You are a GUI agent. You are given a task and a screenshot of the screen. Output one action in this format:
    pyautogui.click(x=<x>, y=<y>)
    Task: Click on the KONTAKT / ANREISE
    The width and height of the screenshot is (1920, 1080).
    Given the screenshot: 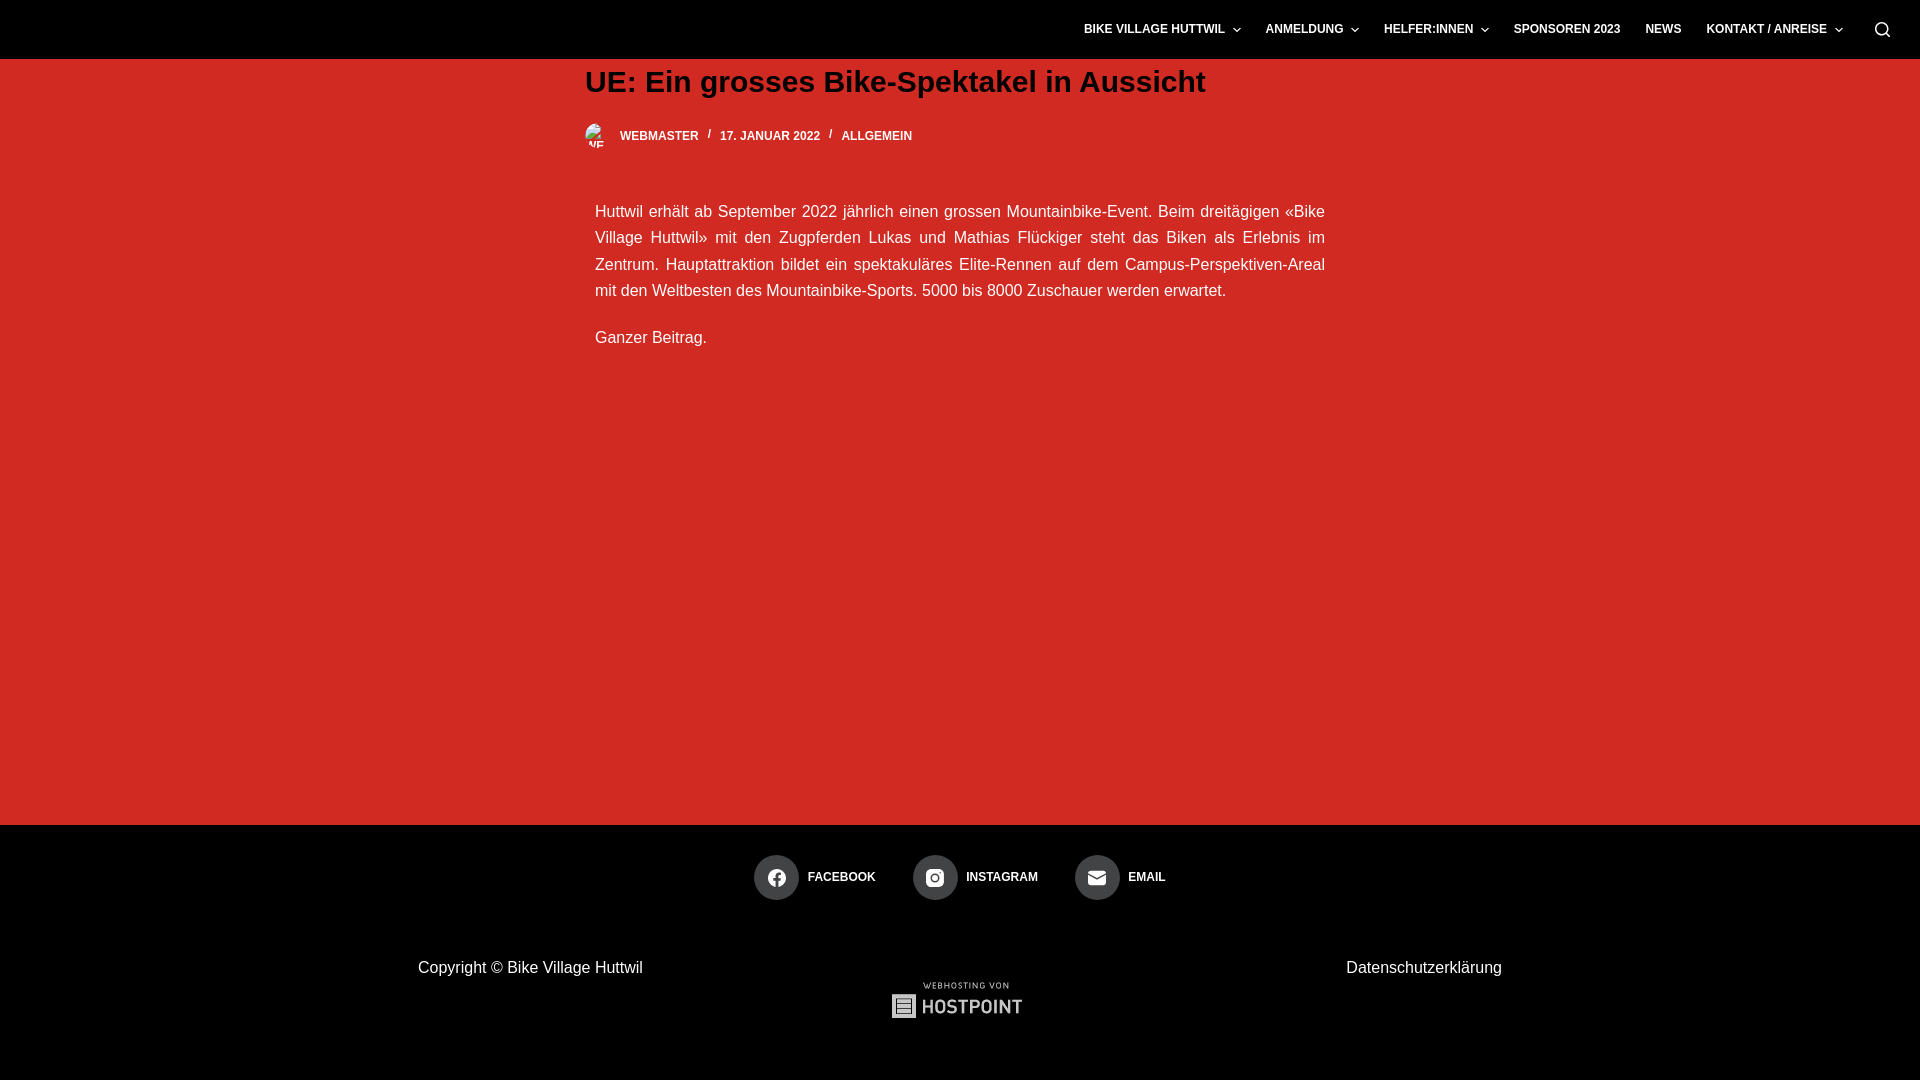 What is the action you would take?
    pyautogui.click(x=1774, y=30)
    